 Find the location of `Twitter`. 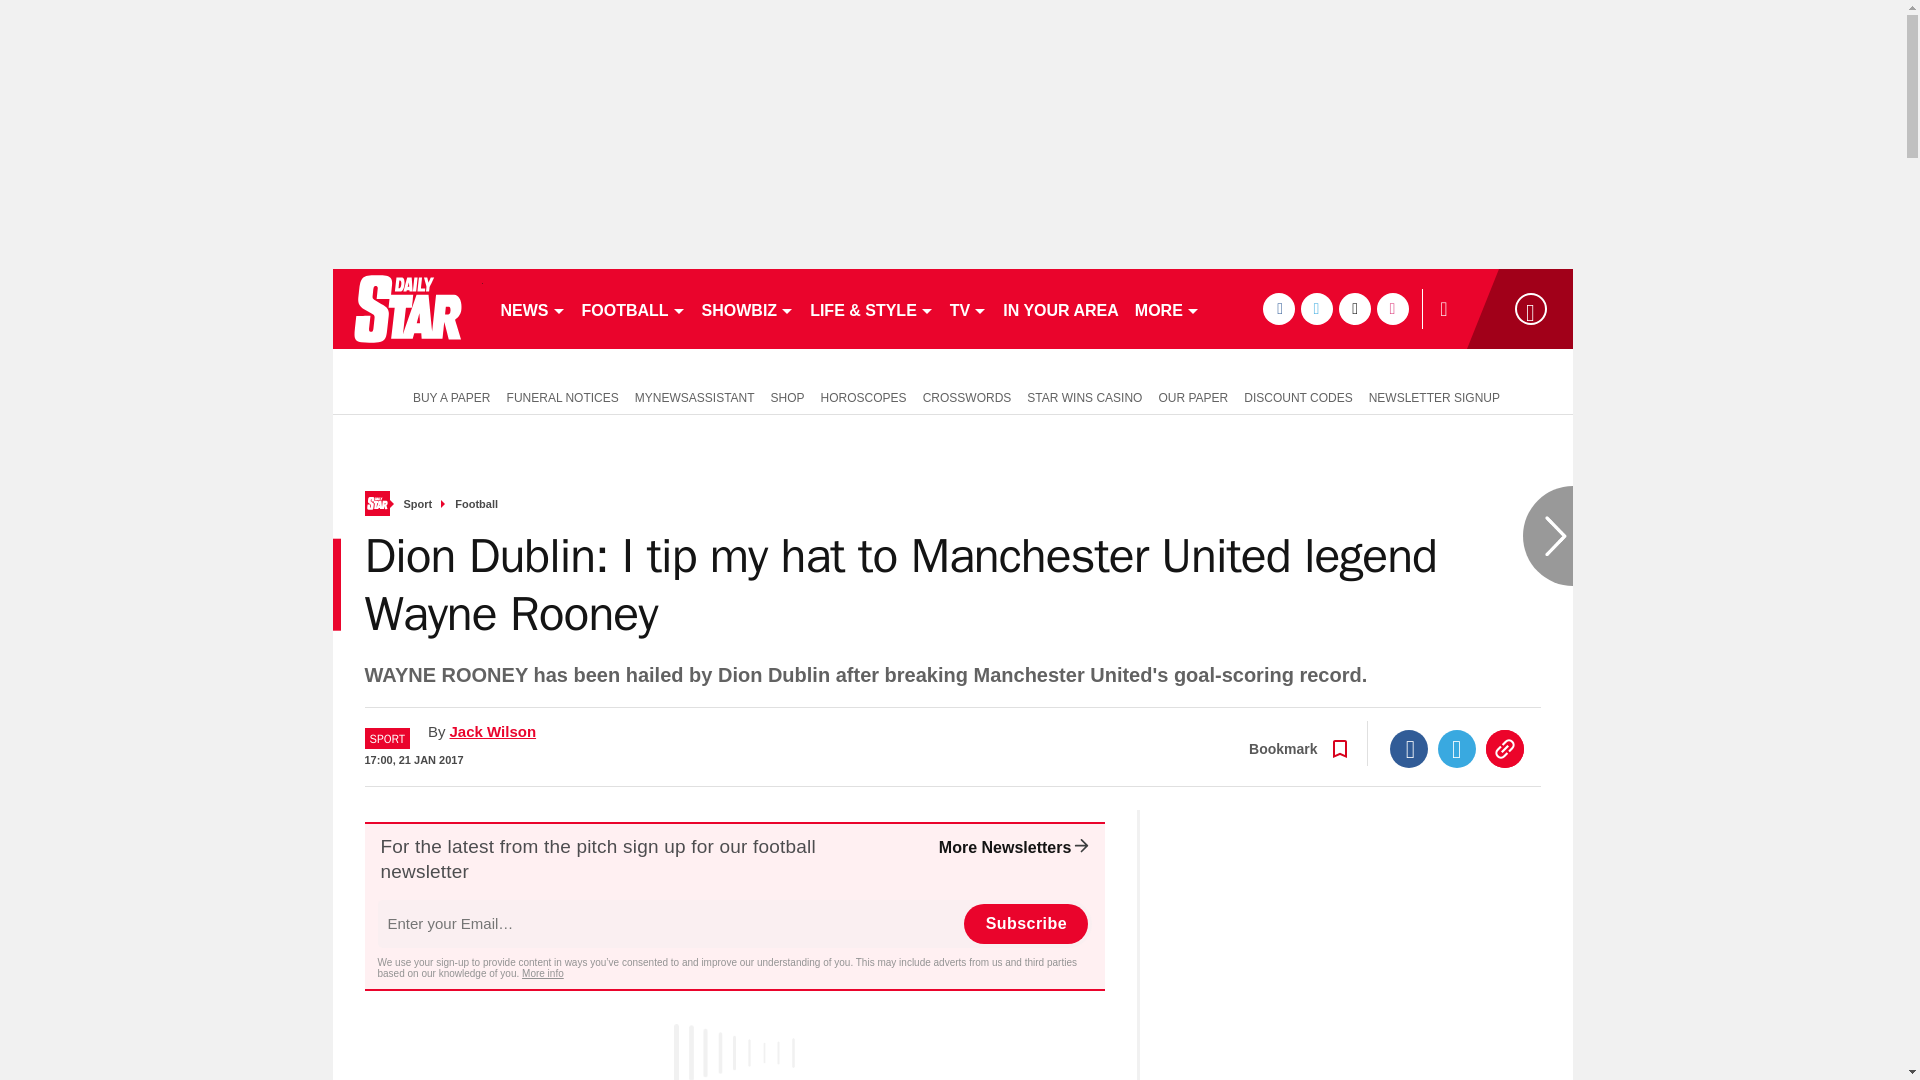

Twitter is located at coordinates (1457, 748).